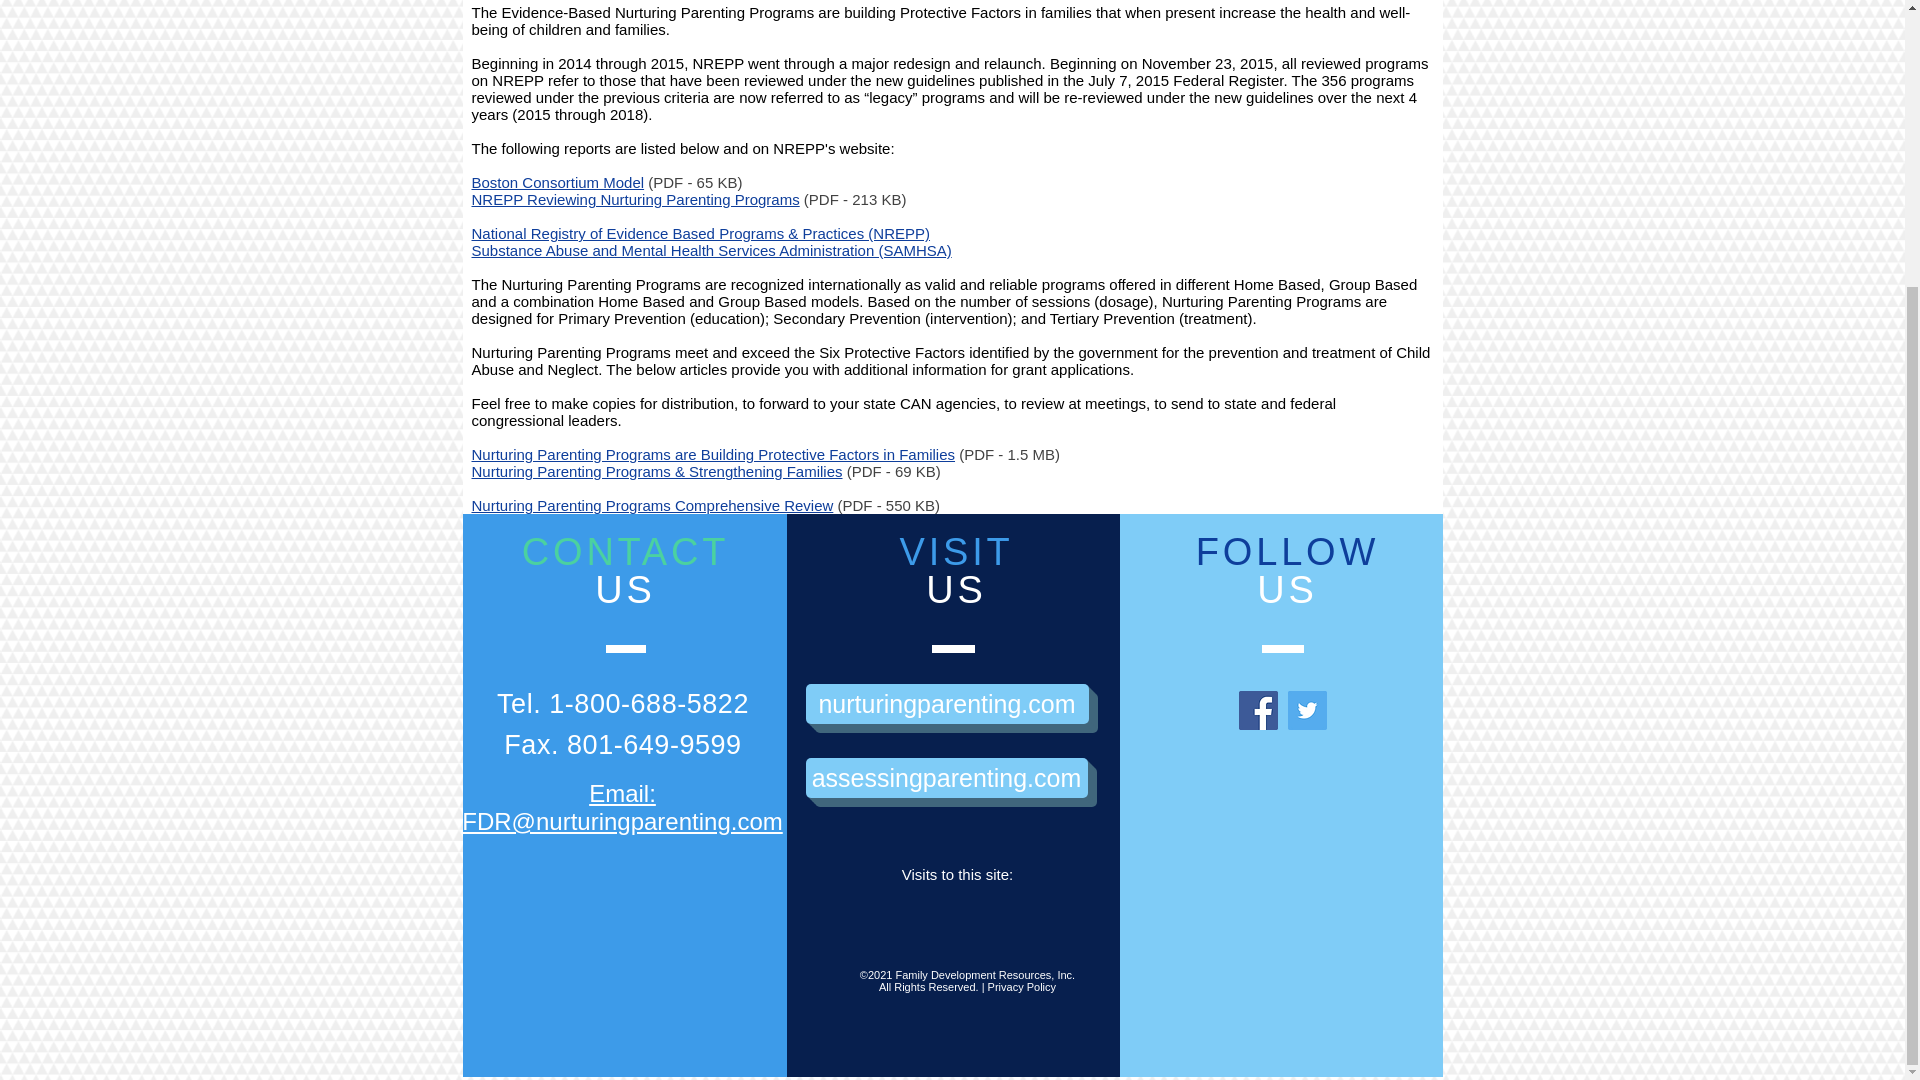 Image resolution: width=1920 pixels, height=1080 pixels. Describe the element at coordinates (652, 505) in the screenshot. I see `Nurturing Parenting Programs Comprehensive Review` at that location.